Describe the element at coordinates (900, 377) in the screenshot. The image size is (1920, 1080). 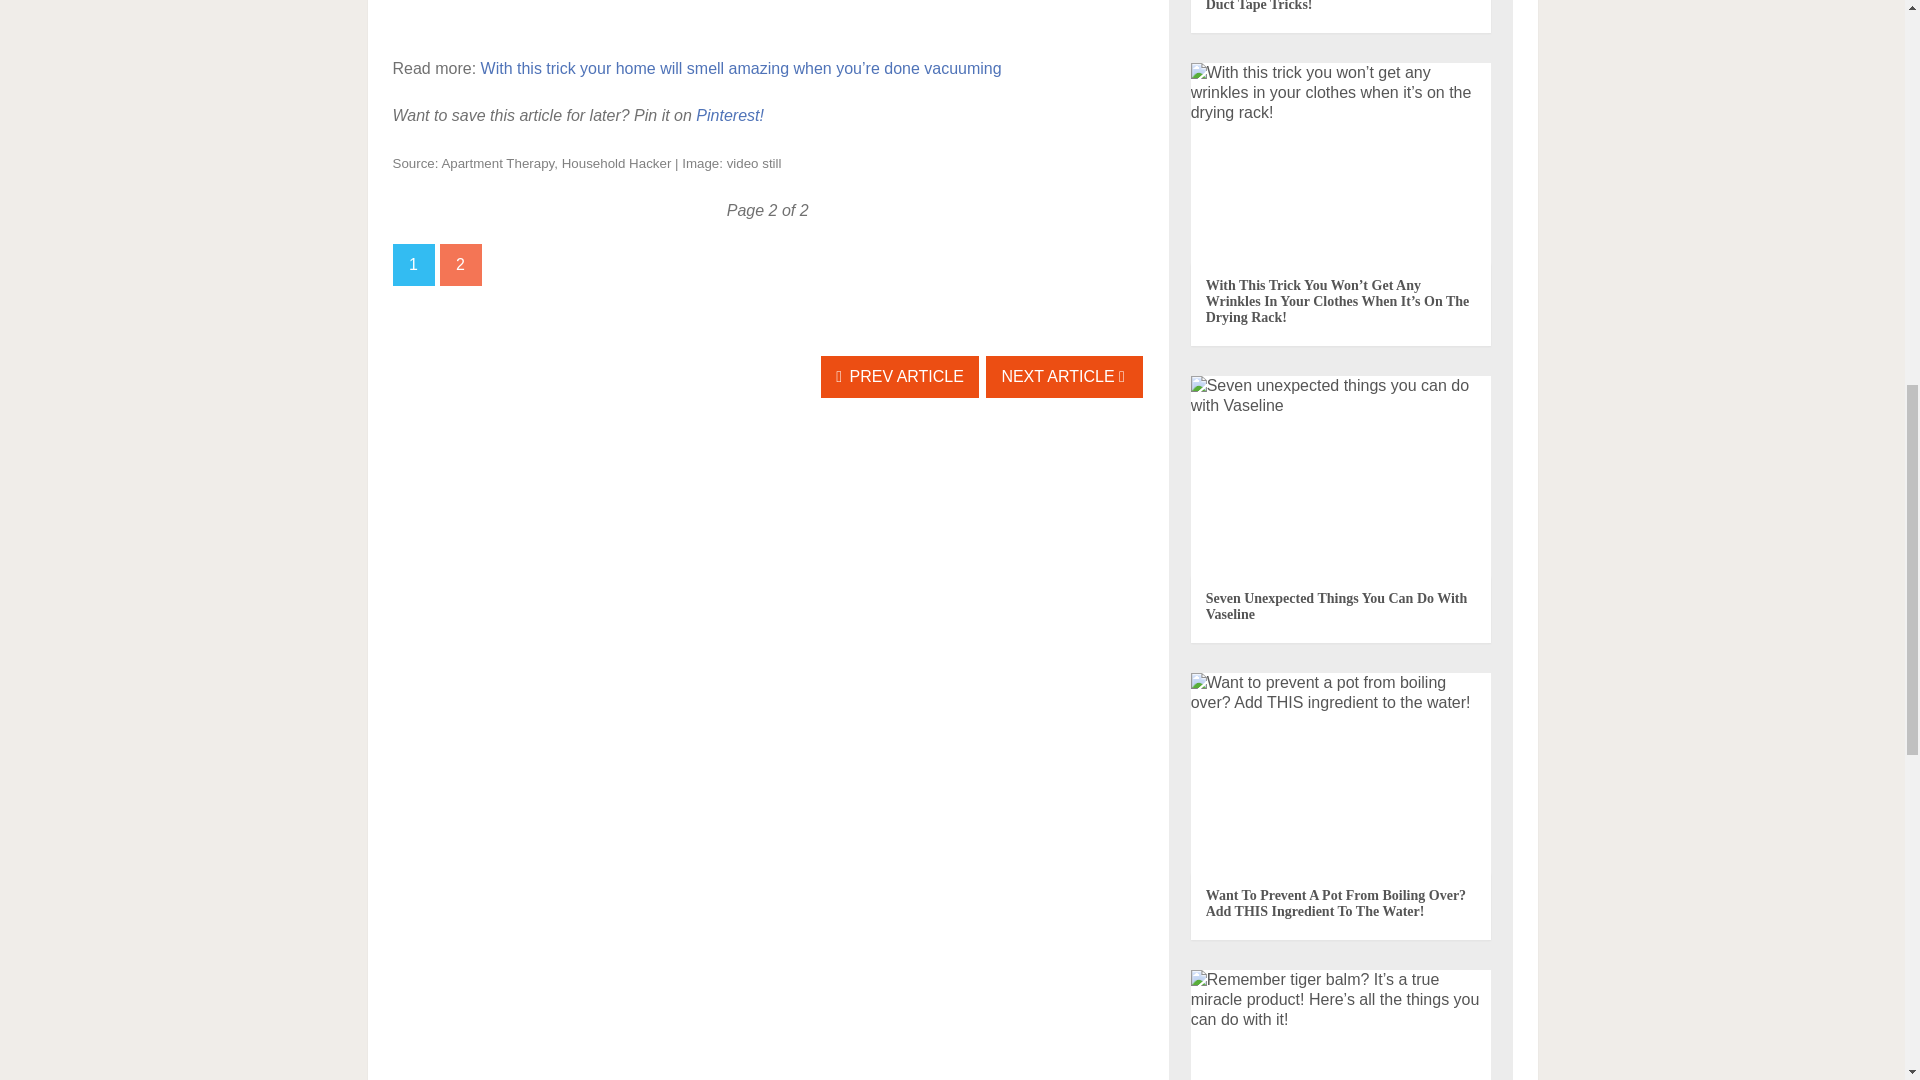
I see `PREV ARTICLE` at that location.